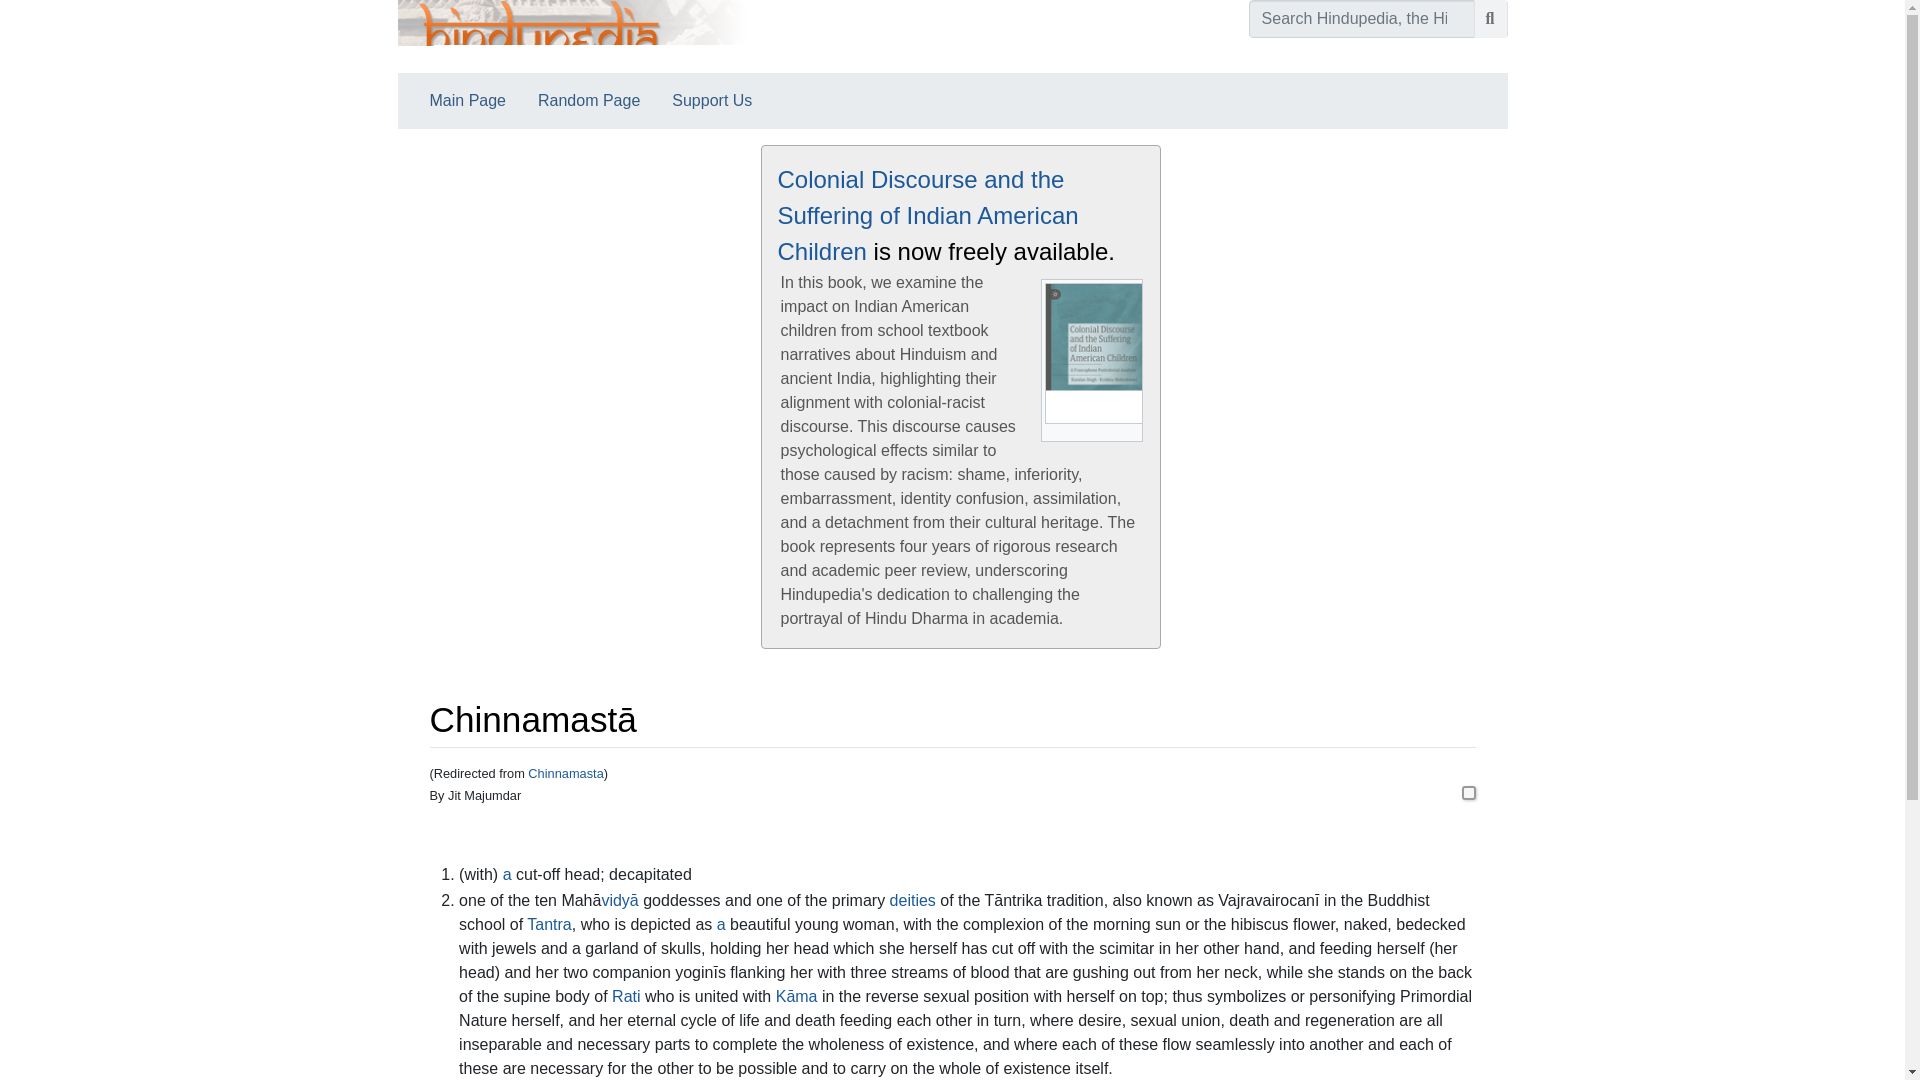 The width and height of the screenshot is (1920, 1080). Describe the element at coordinates (548, 924) in the screenshot. I see `Tantra` at that location.